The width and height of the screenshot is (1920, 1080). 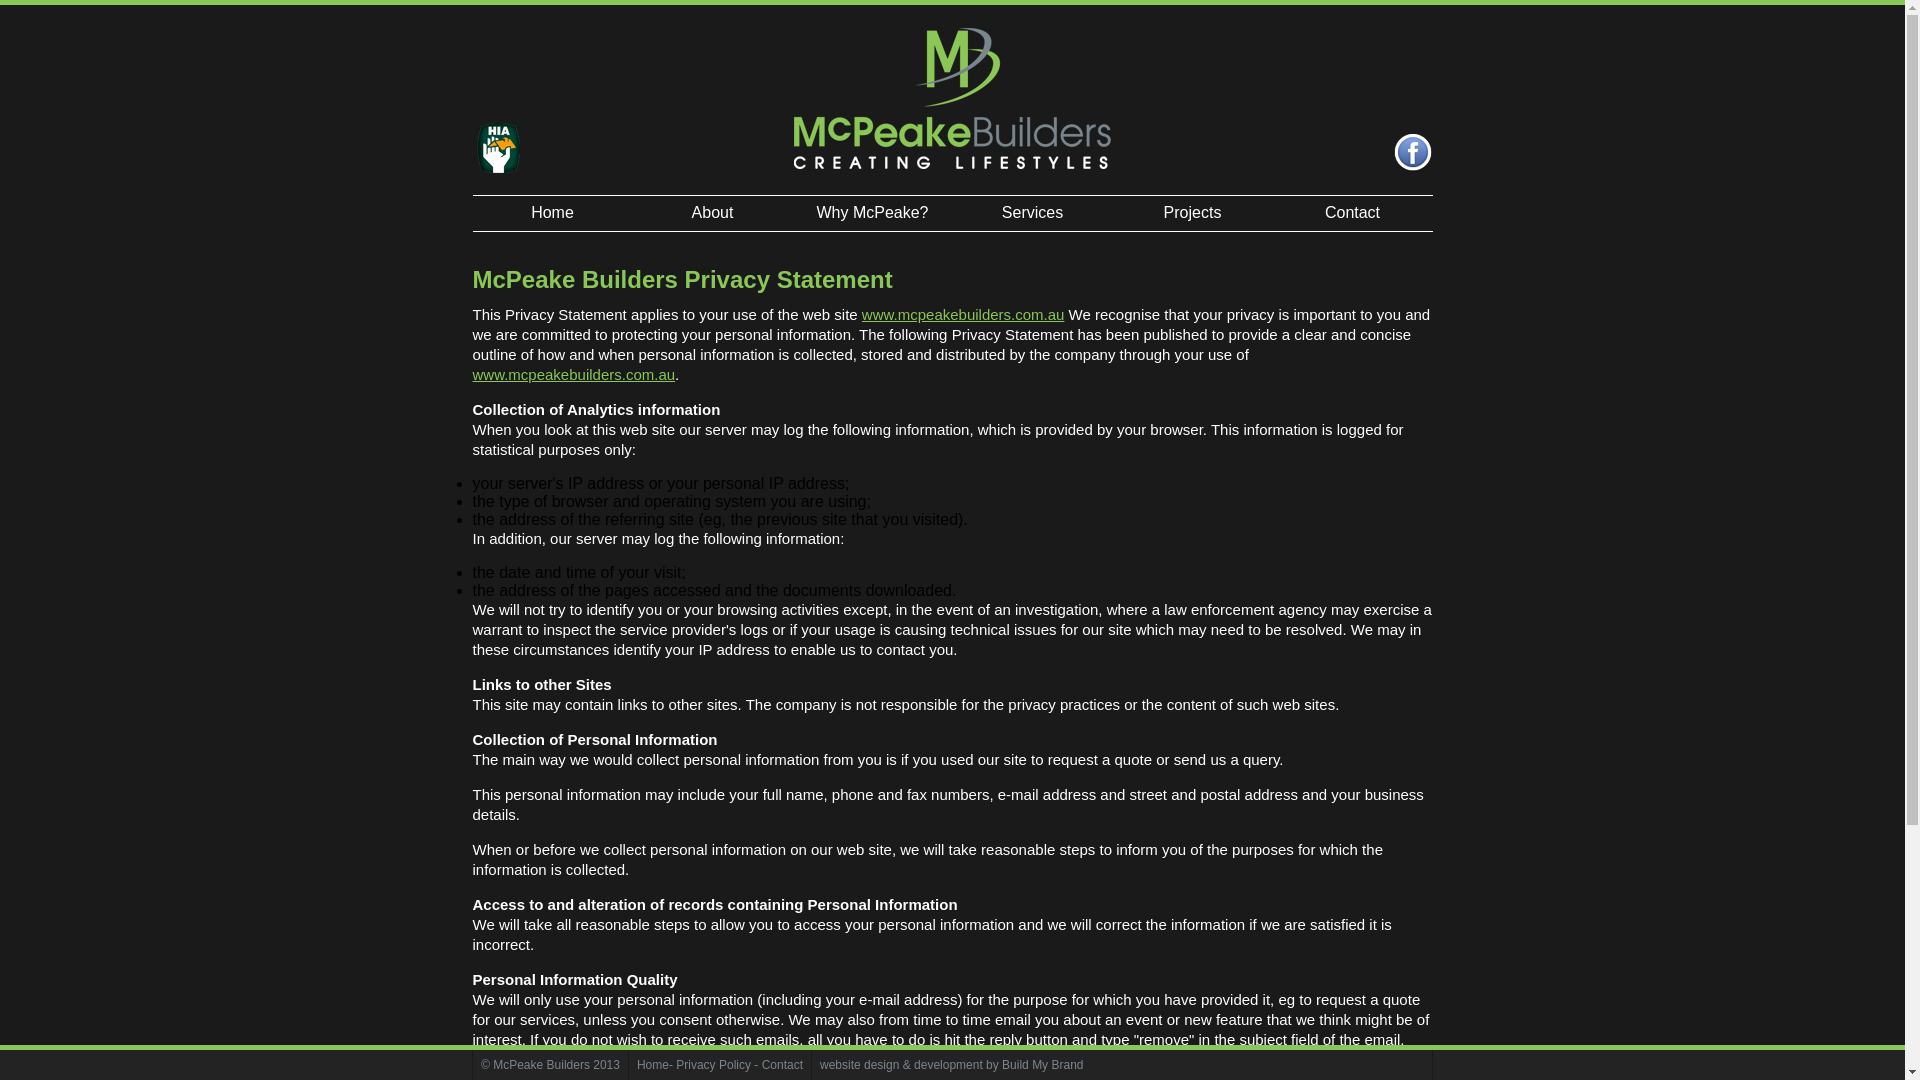 What do you see at coordinates (714, 1065) in the screenshot?
I see `Privacy Policy` at bounding box center [714, 1065].